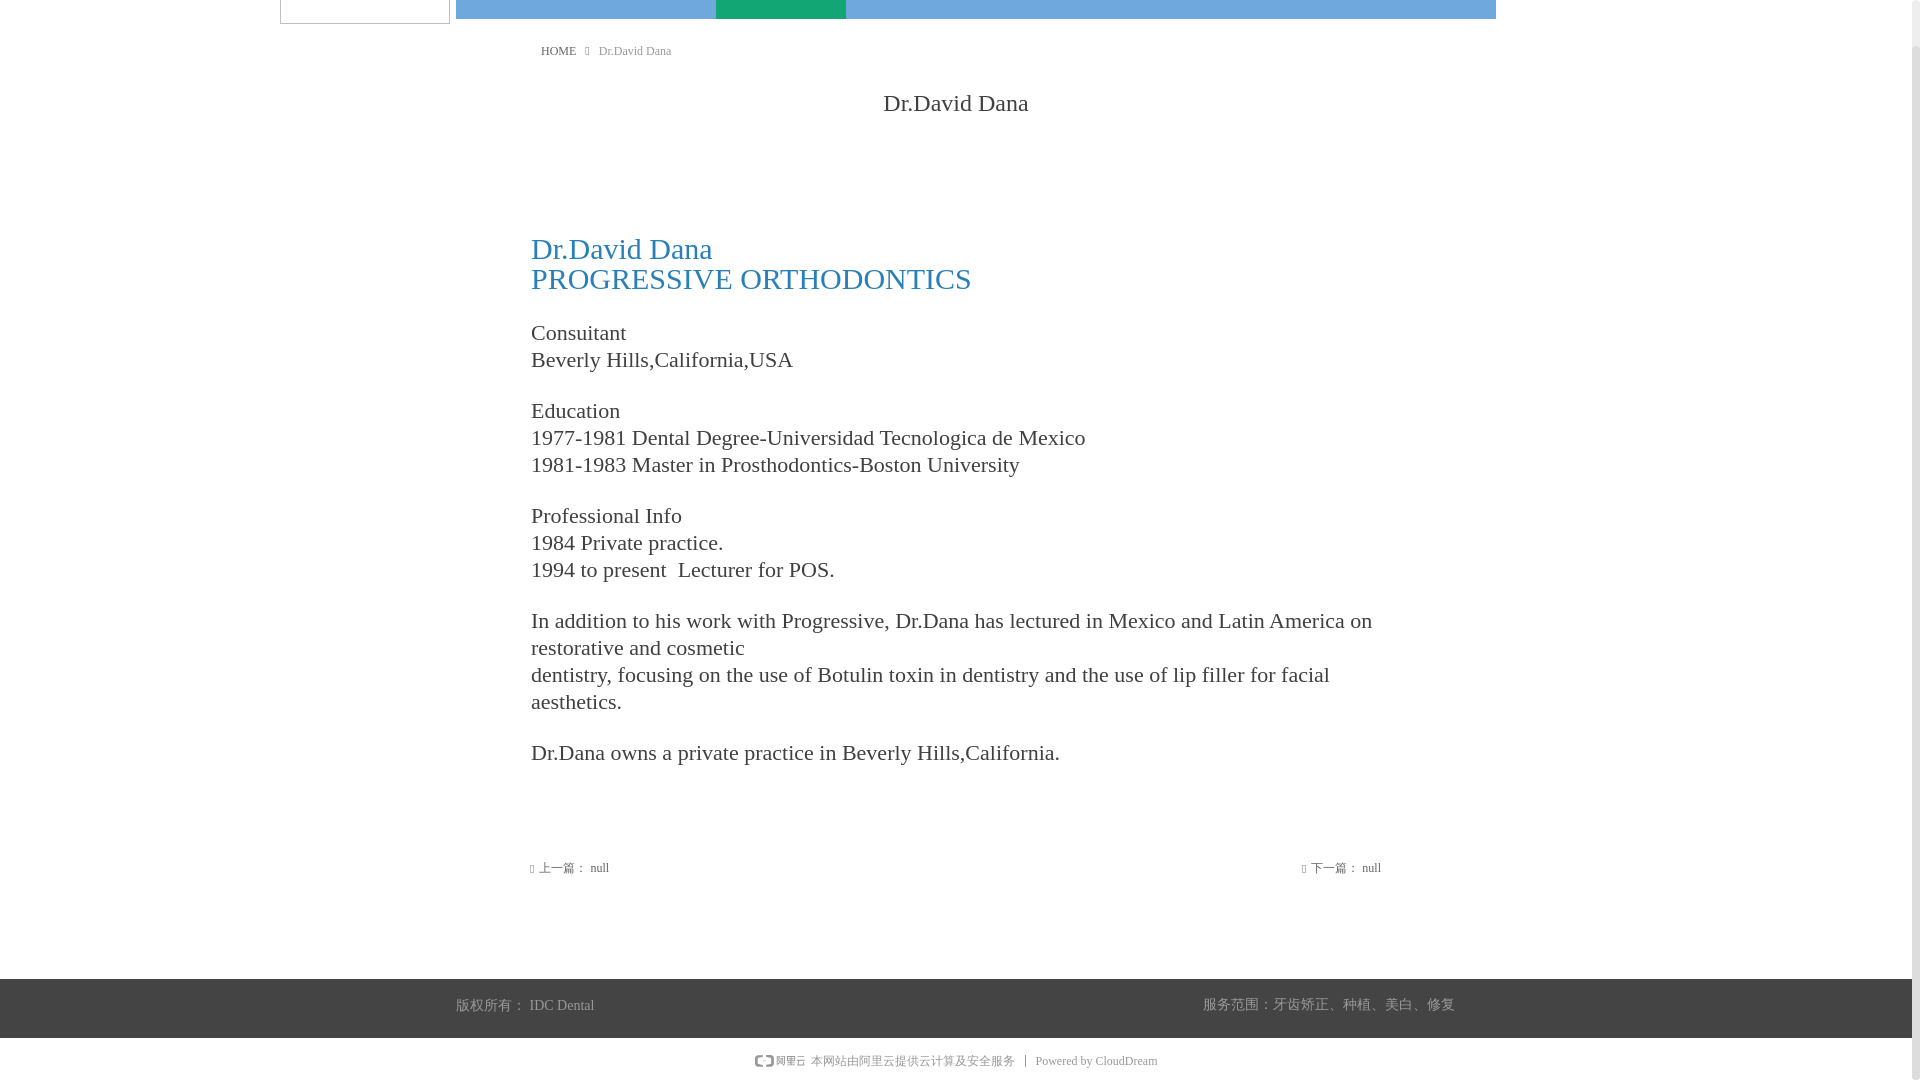  I want to click on Expert Doctors, so click(781, 10).